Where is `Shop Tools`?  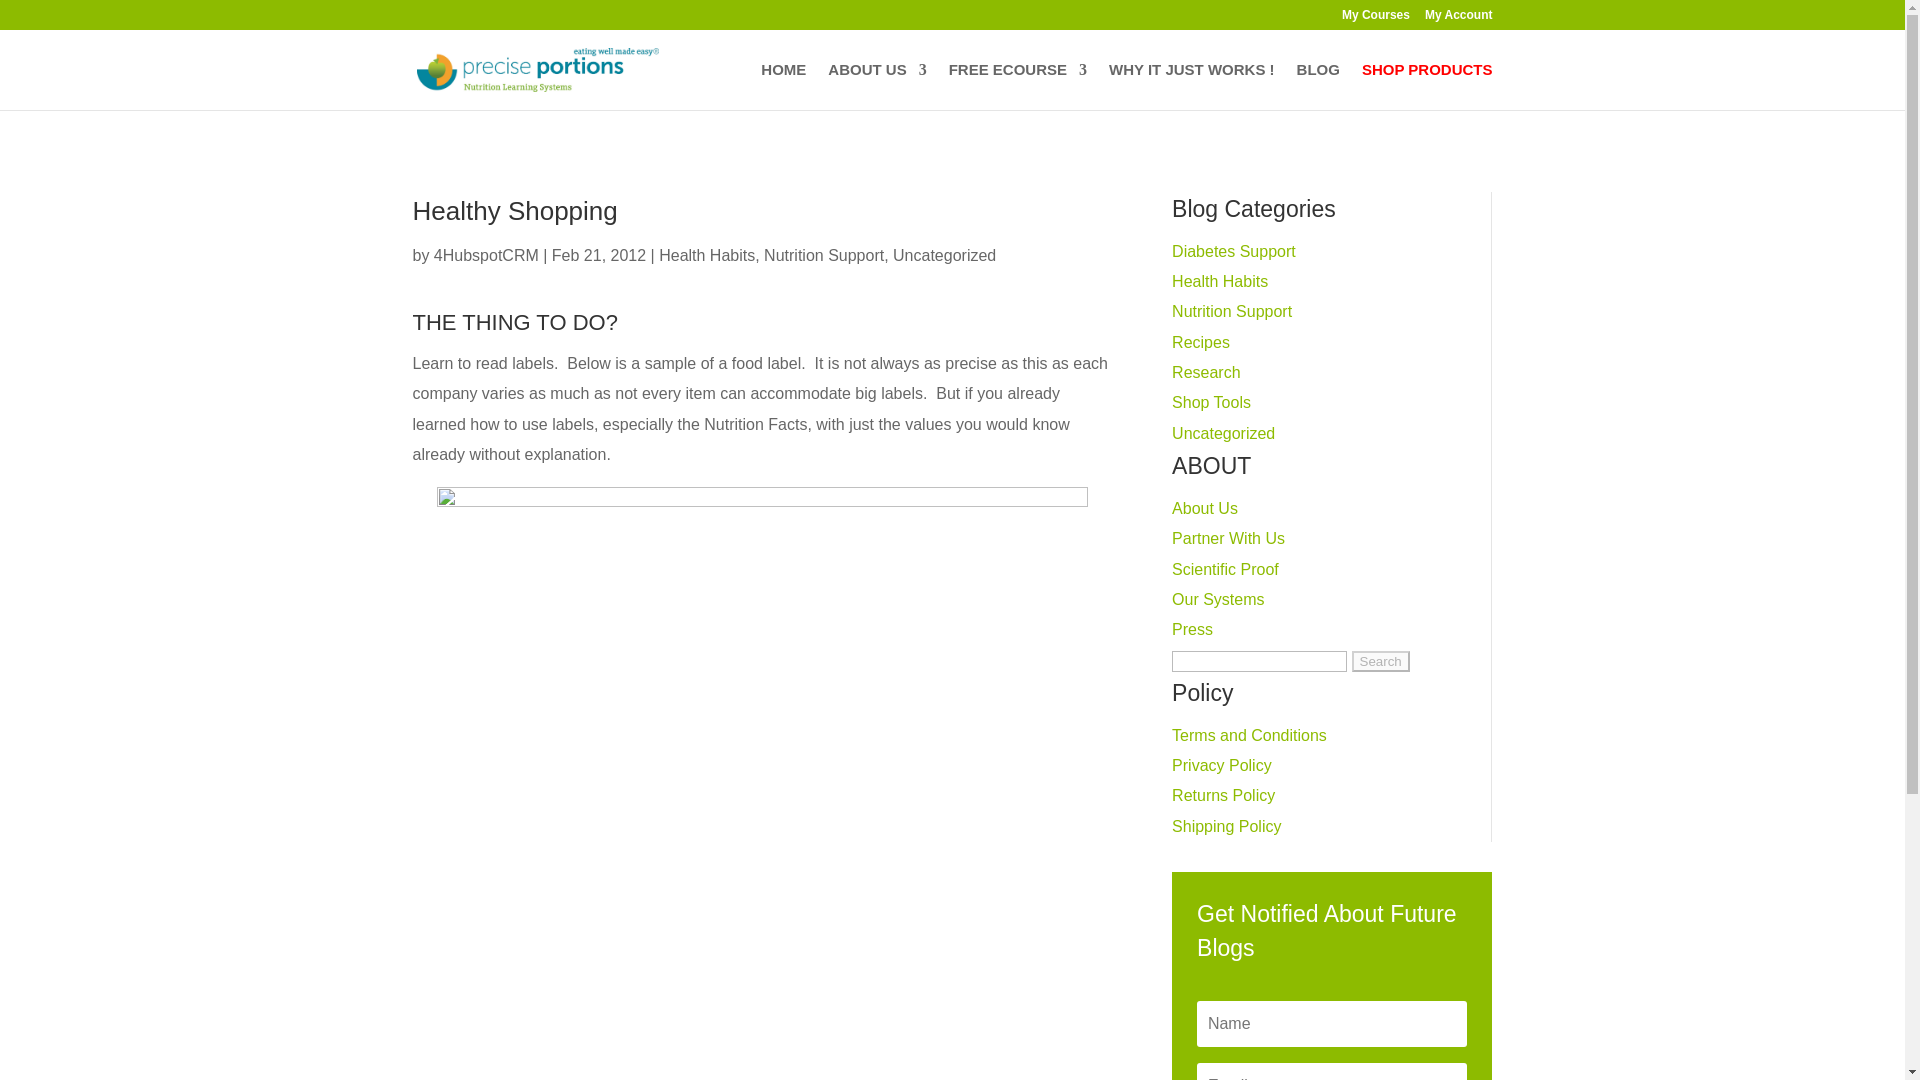
Shop Tools is located at coordinates (1211, 402).